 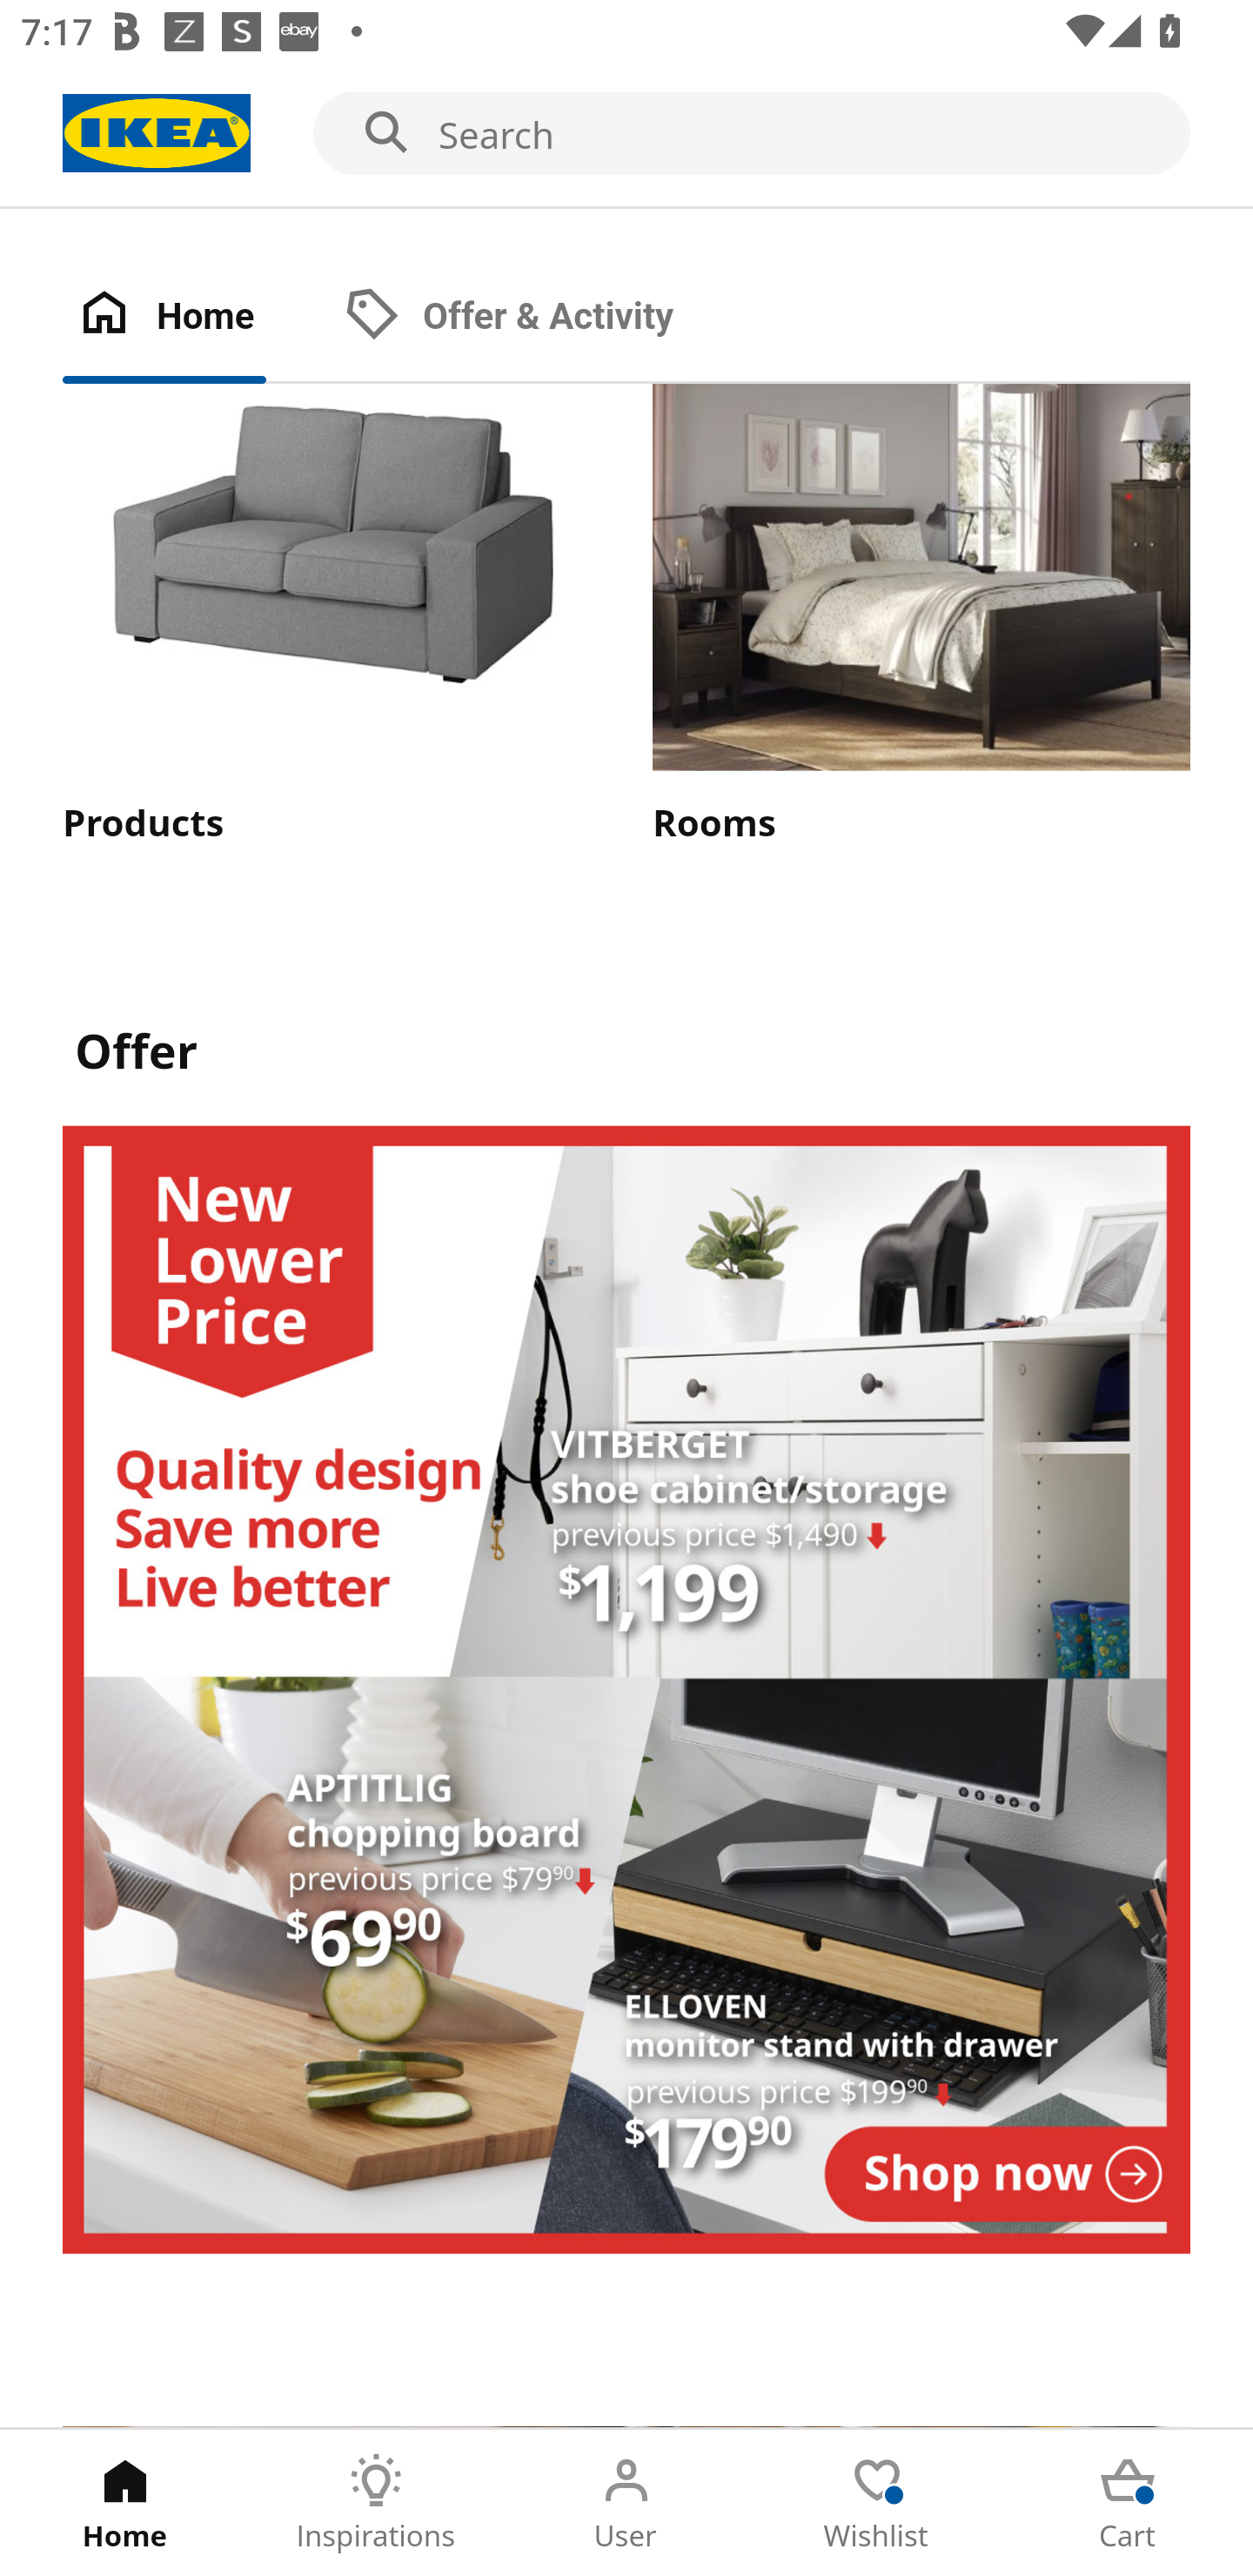 I want to click on Home
Tab 1 of 5, so click(x=125, y=2503).